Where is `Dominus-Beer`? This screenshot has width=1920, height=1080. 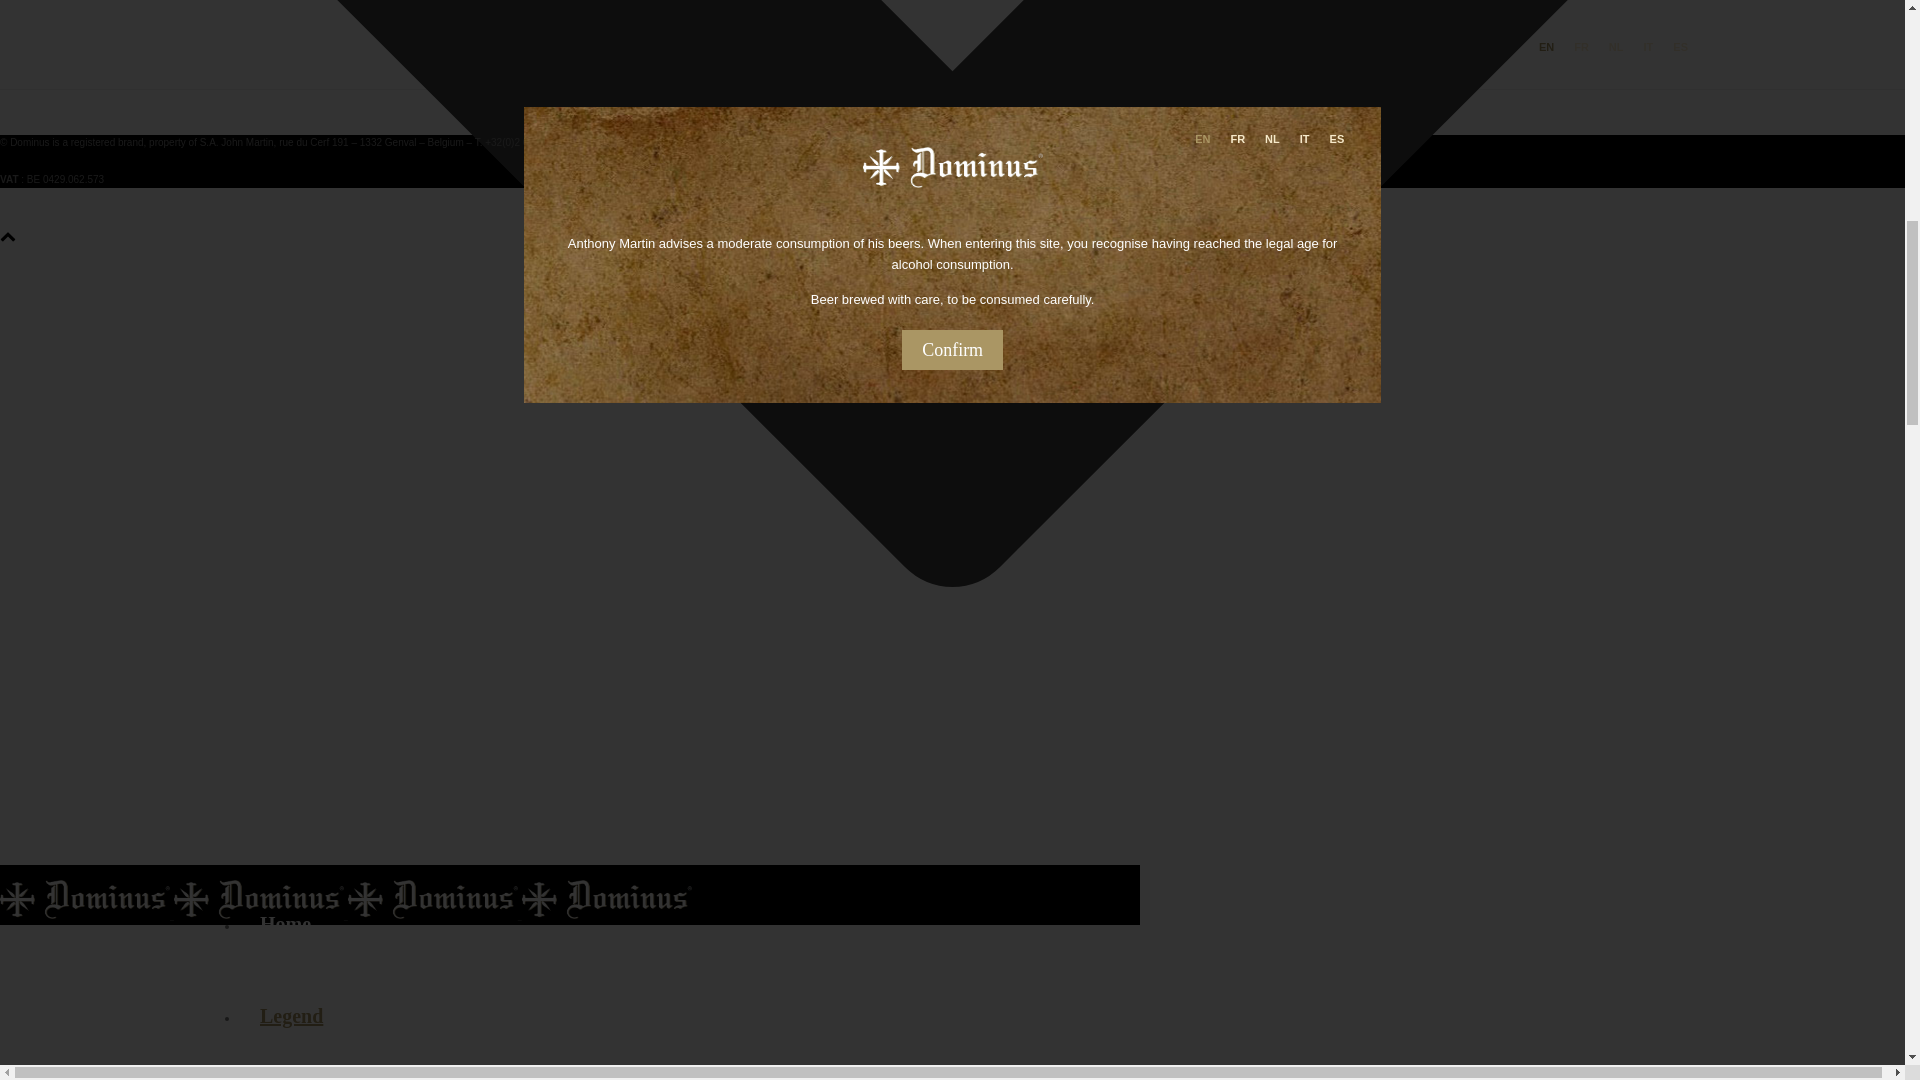 Dominus-Beer is located at coordinates (346, 912).